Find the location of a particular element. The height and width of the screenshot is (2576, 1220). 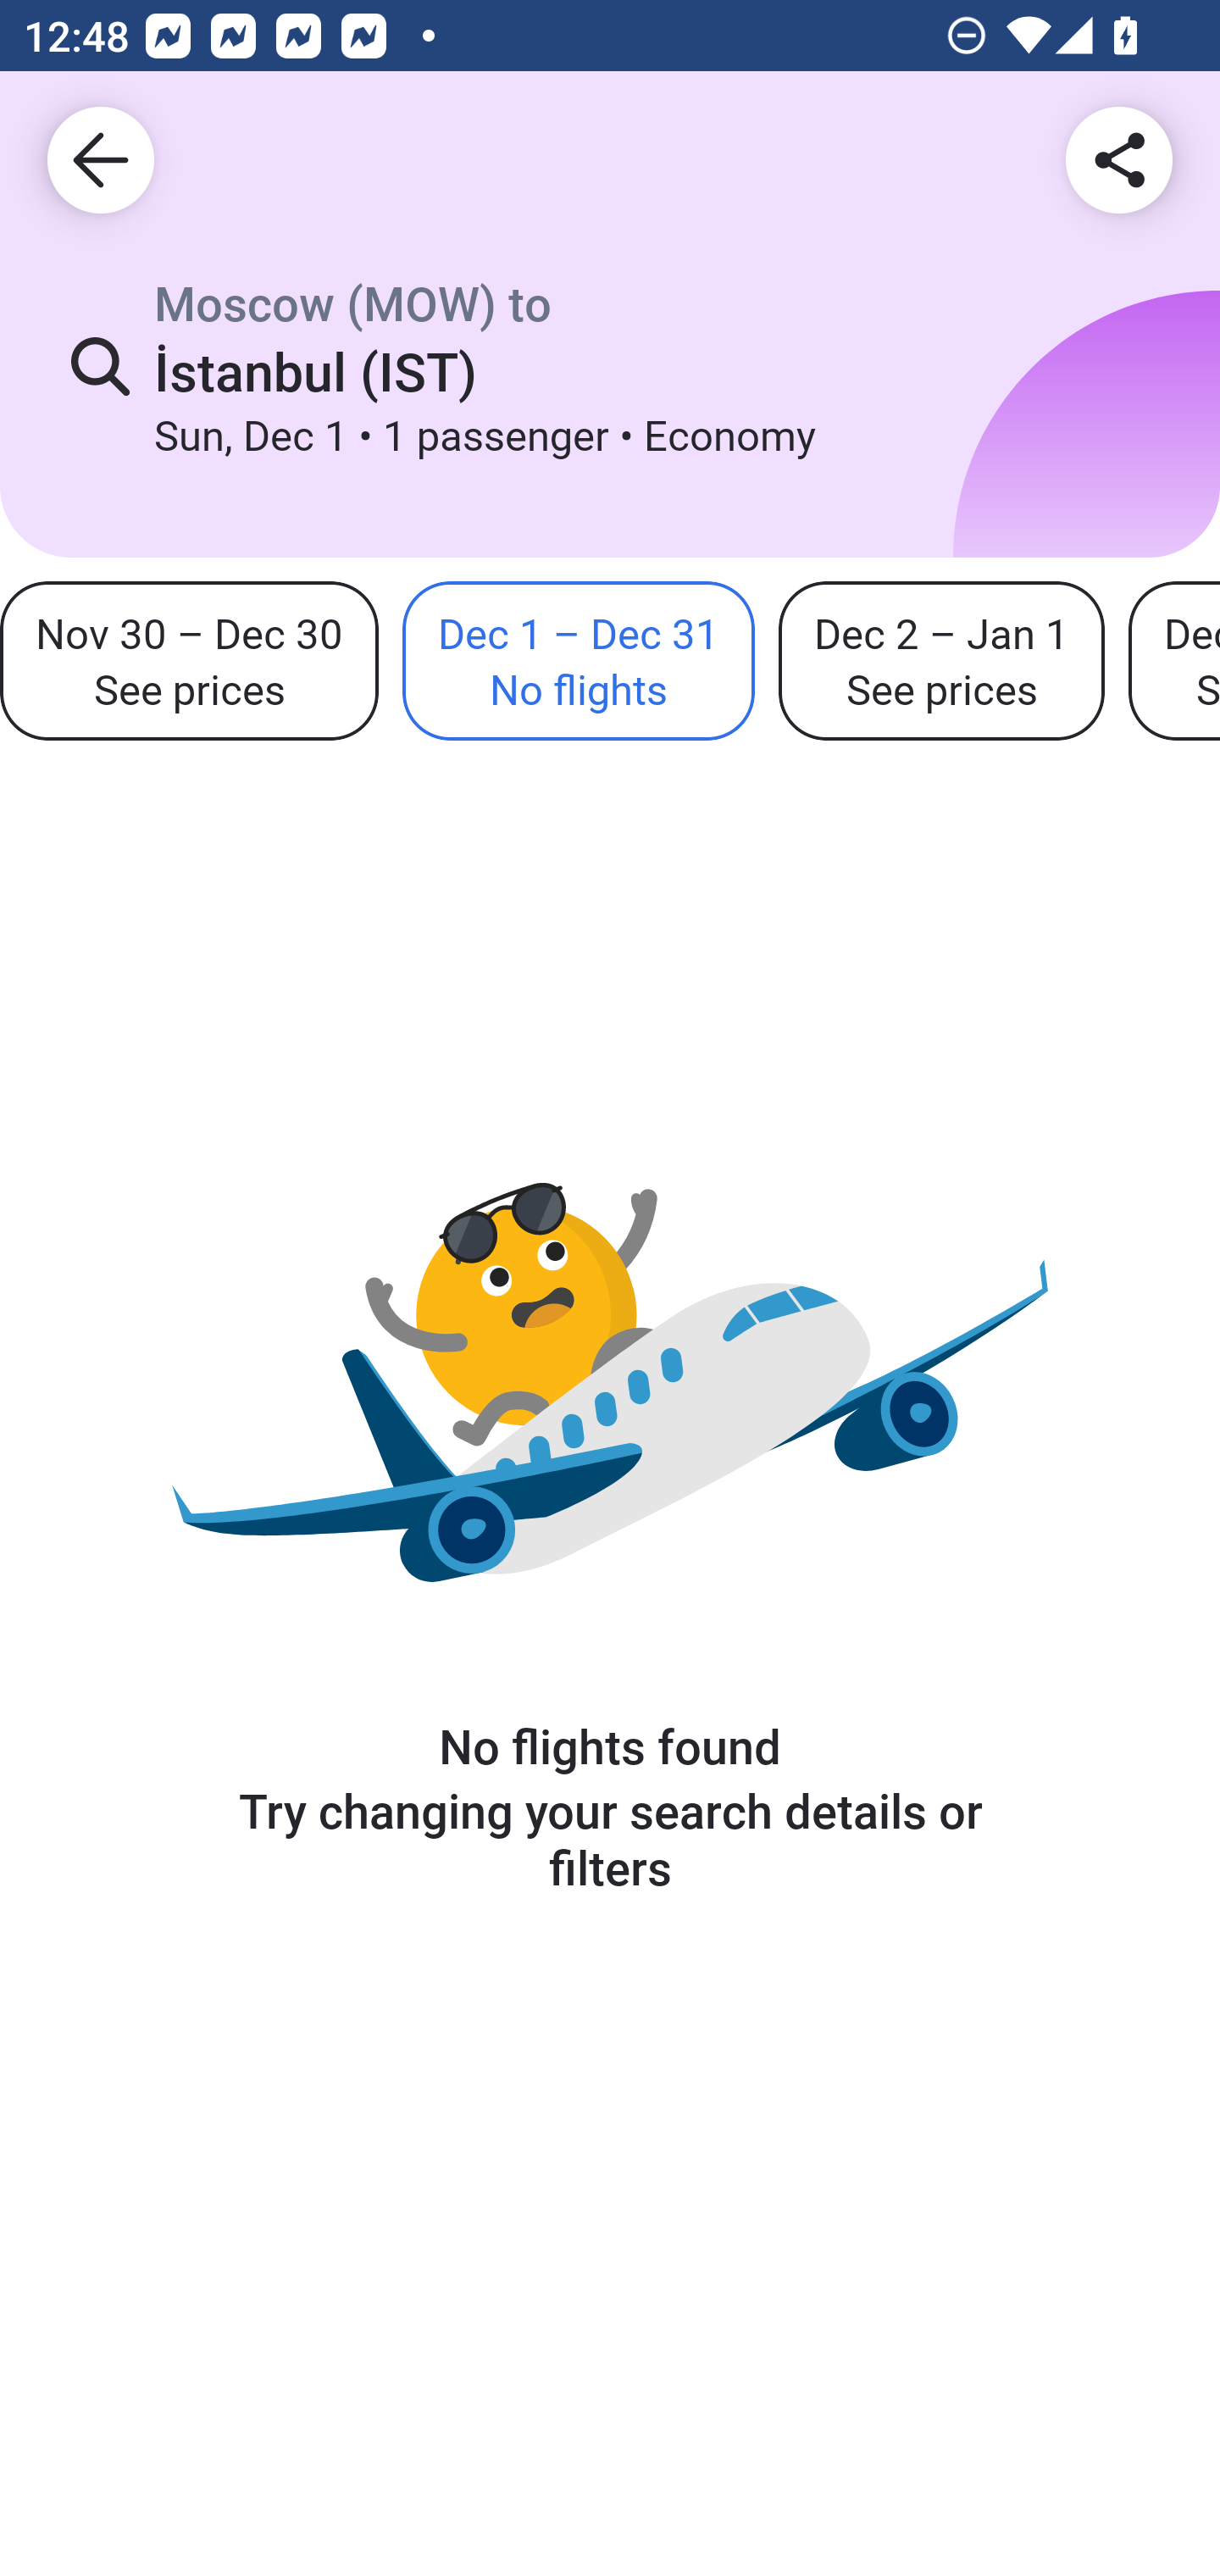

Nov 30 – Dec 30 See prices is located at coordinates (189, 662).